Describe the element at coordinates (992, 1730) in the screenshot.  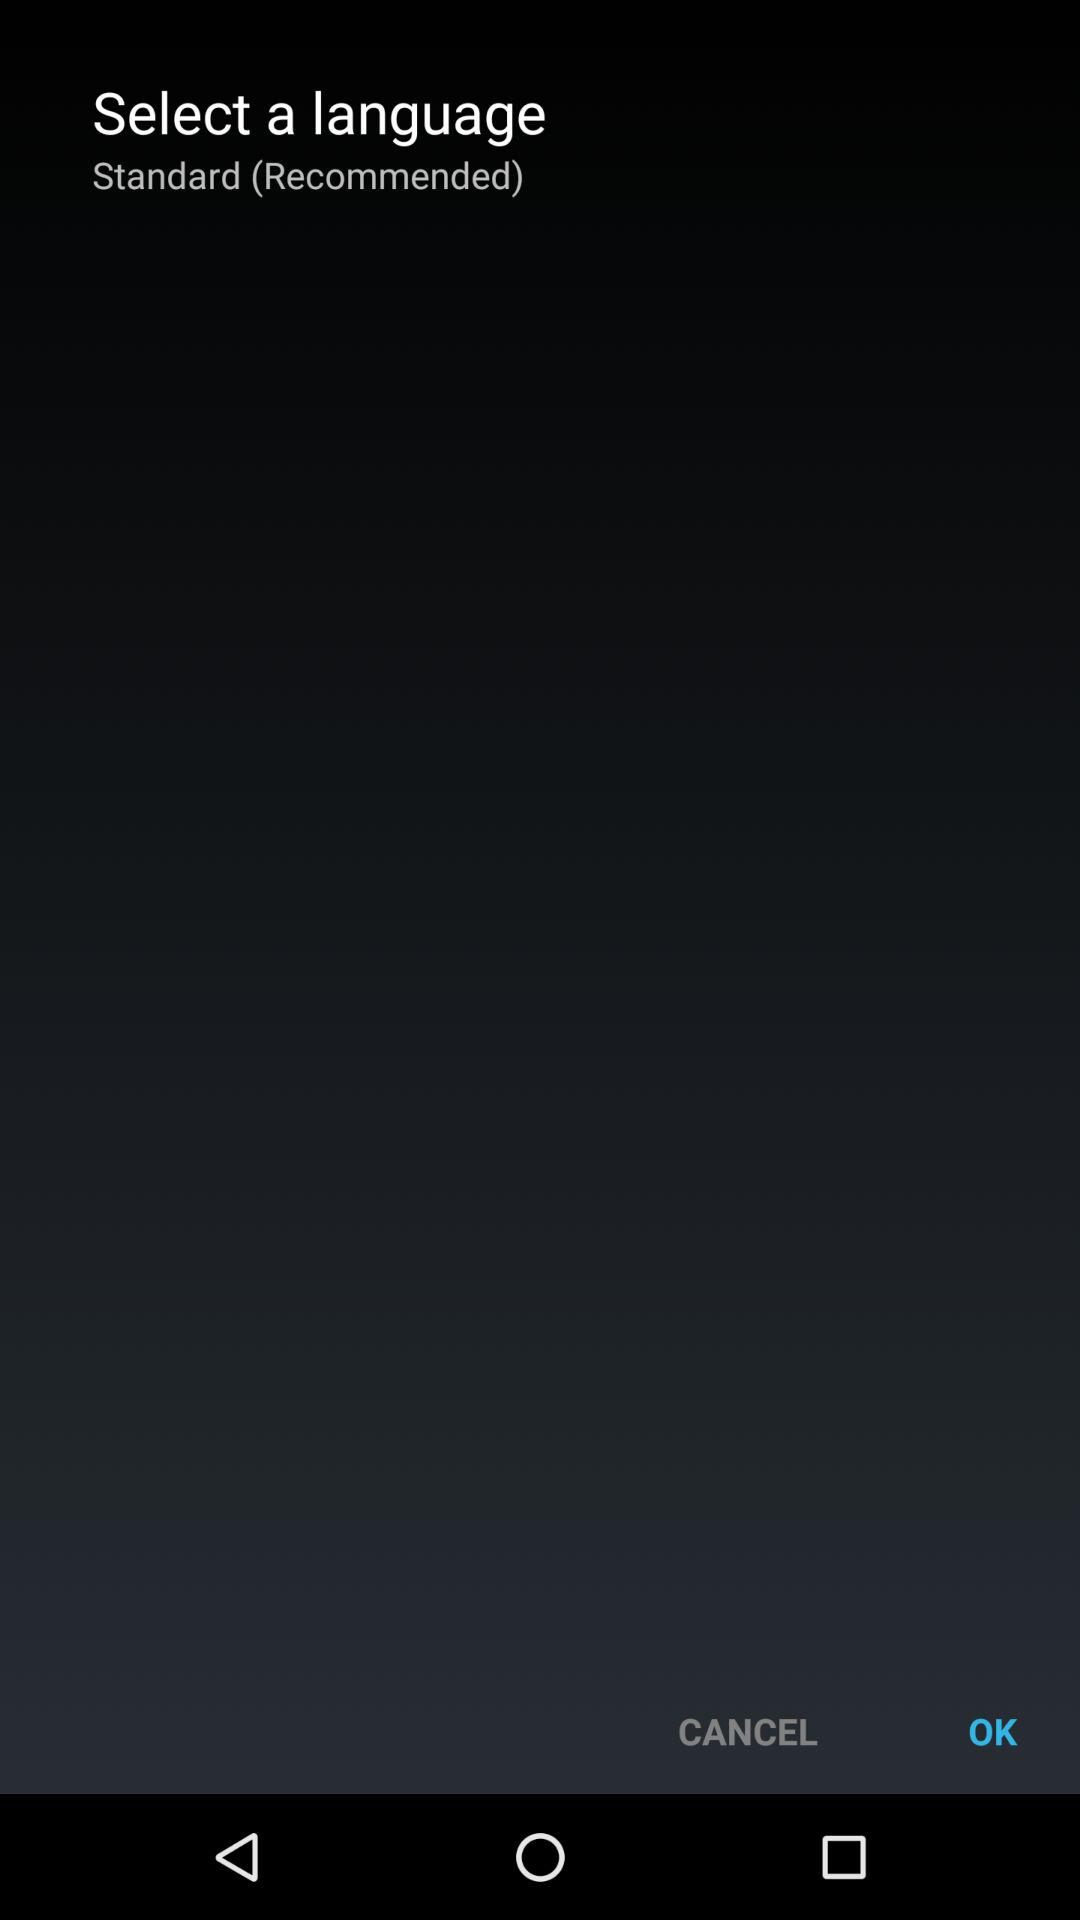
I see `press button next to the cancel button` at that location.